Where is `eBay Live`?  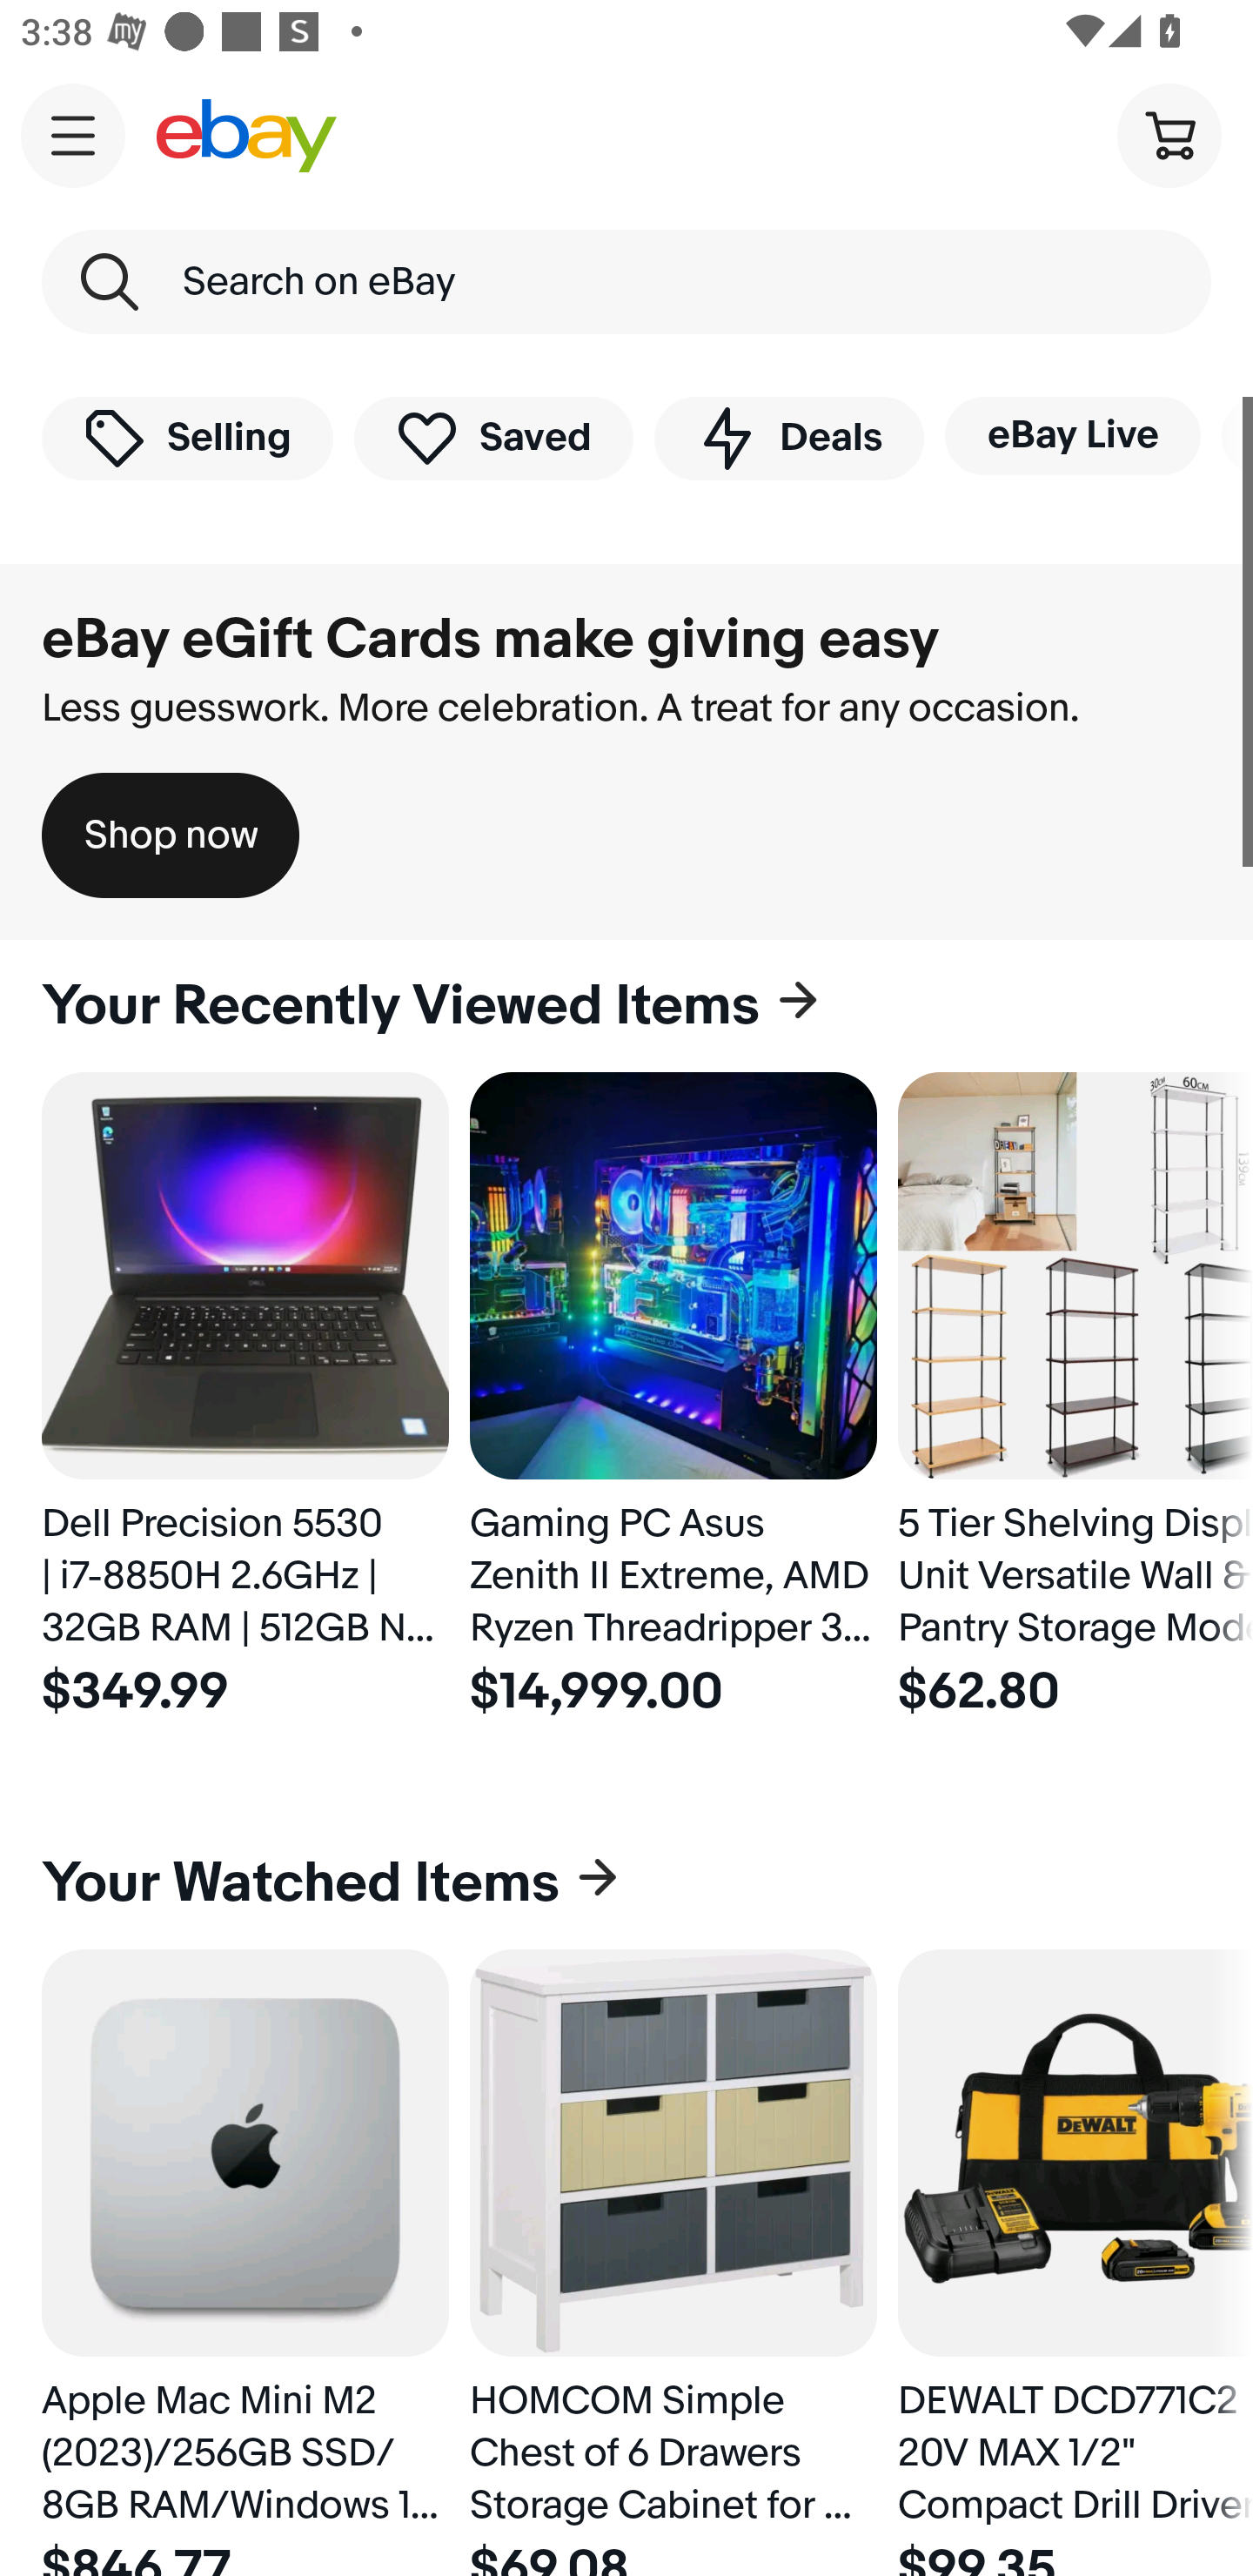
eBay Live is located at coordinates (1072, 435).